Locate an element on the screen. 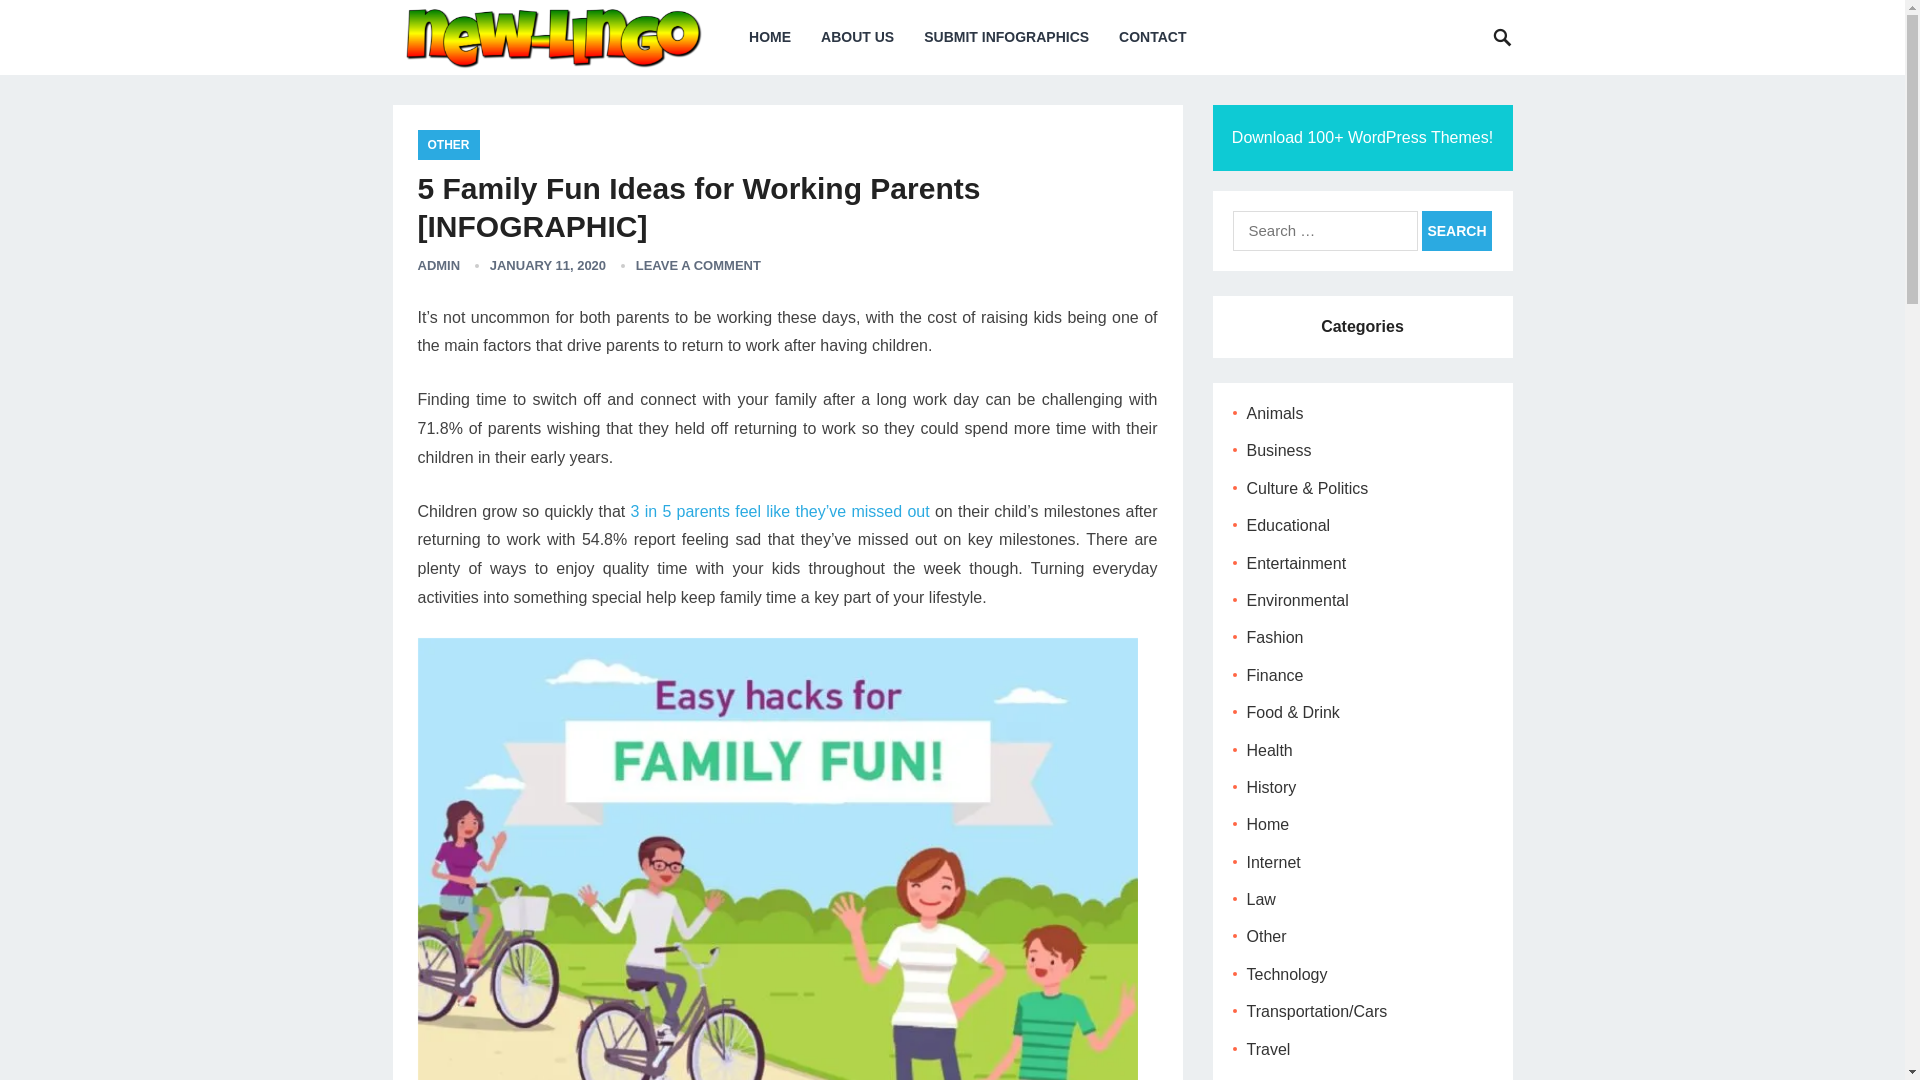 This screenshot has width=1920, height=1080. Law is located at coordinates (1260, 900).